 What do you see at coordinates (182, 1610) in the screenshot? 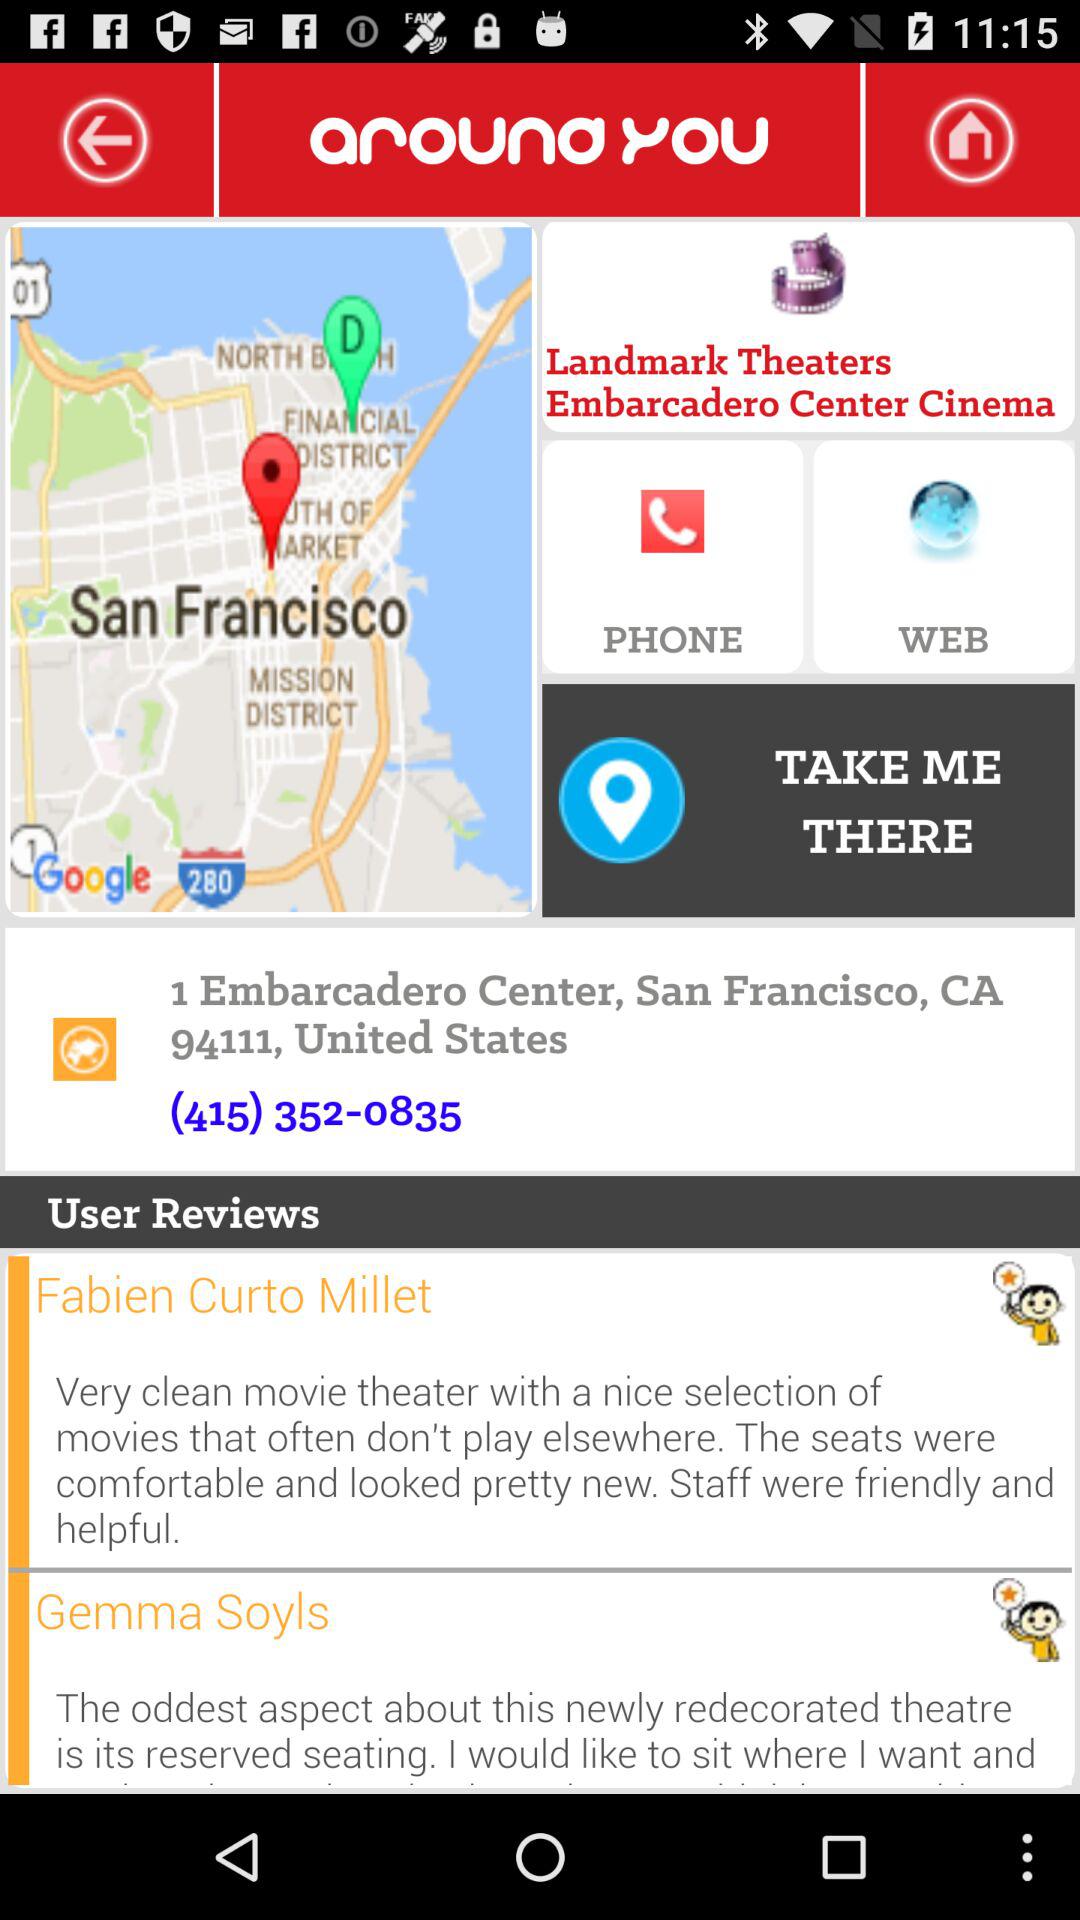
I see `jump until gemma soyls item` at bounding box center [182, 1610].